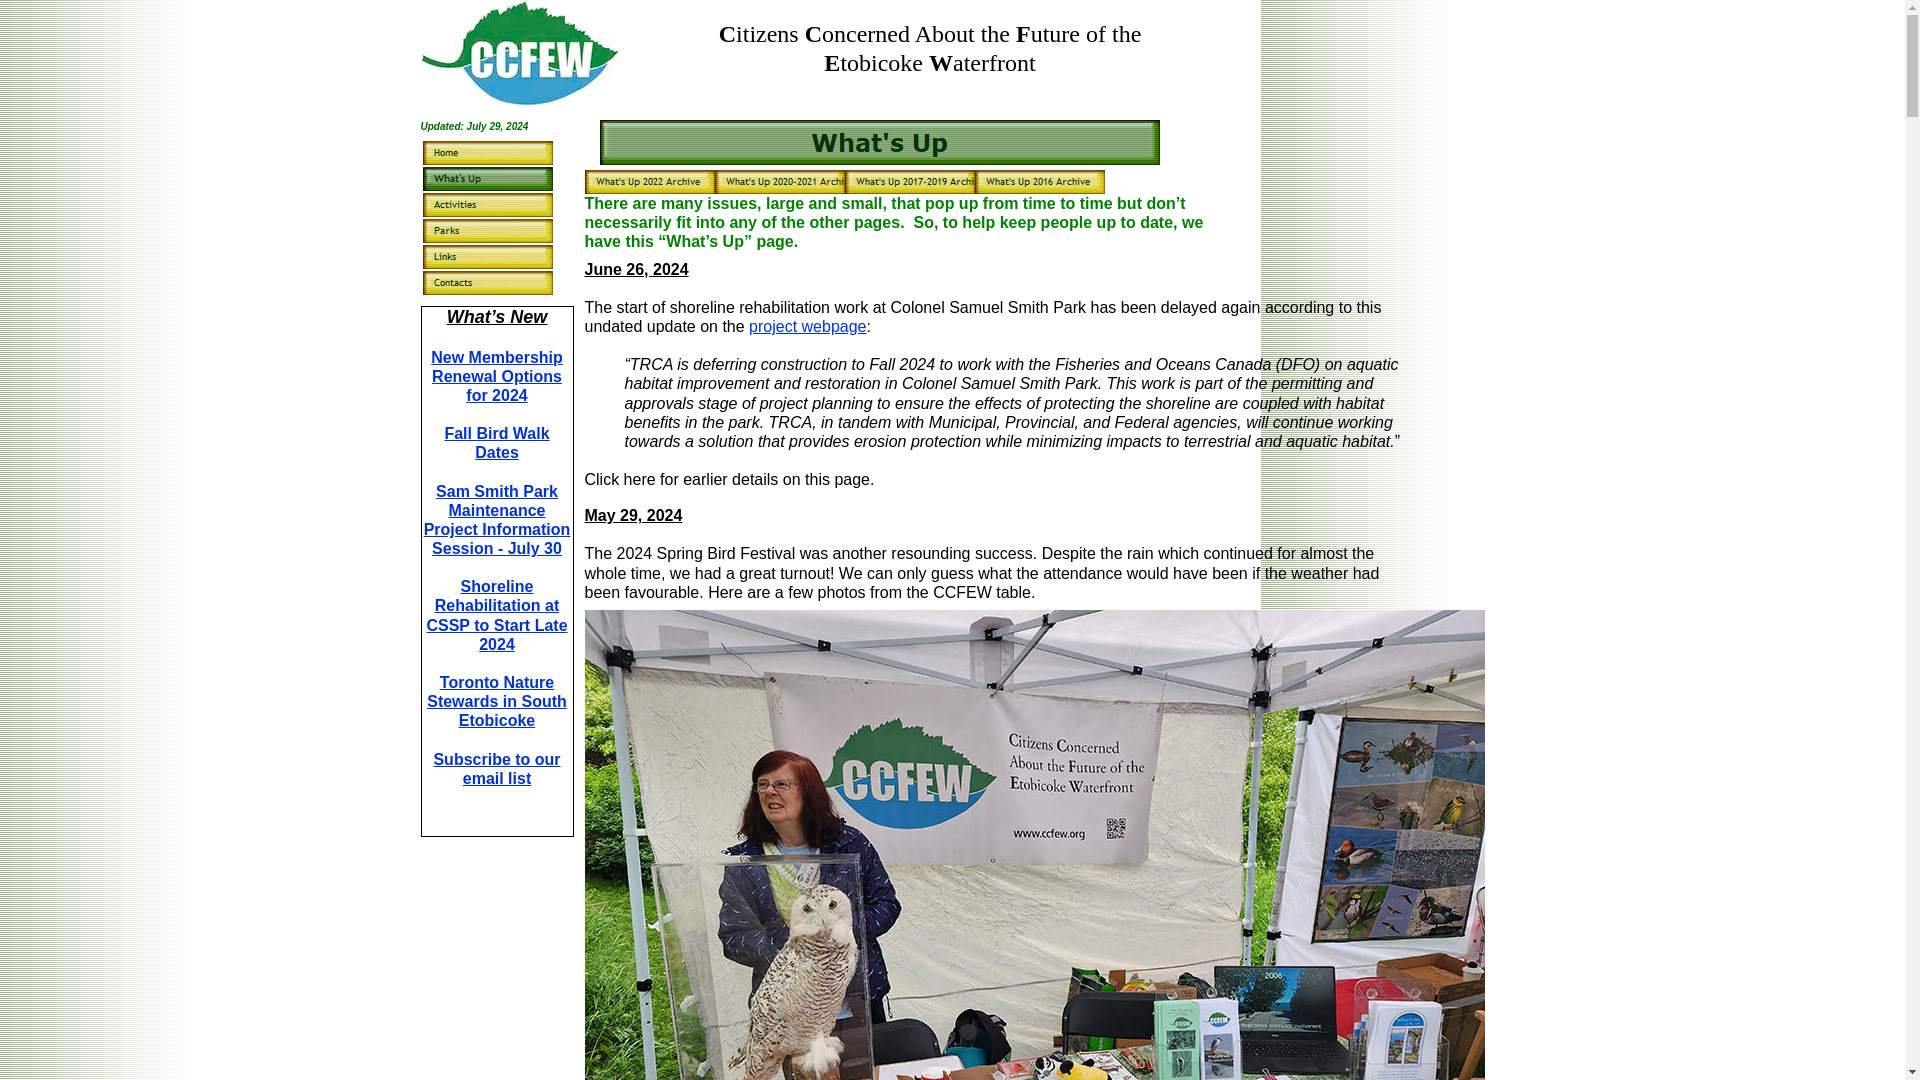 The width and height of the screenshot is (1920, 1080). I want to click on What's Up 2020-2021 Archive, so click(779, 182).